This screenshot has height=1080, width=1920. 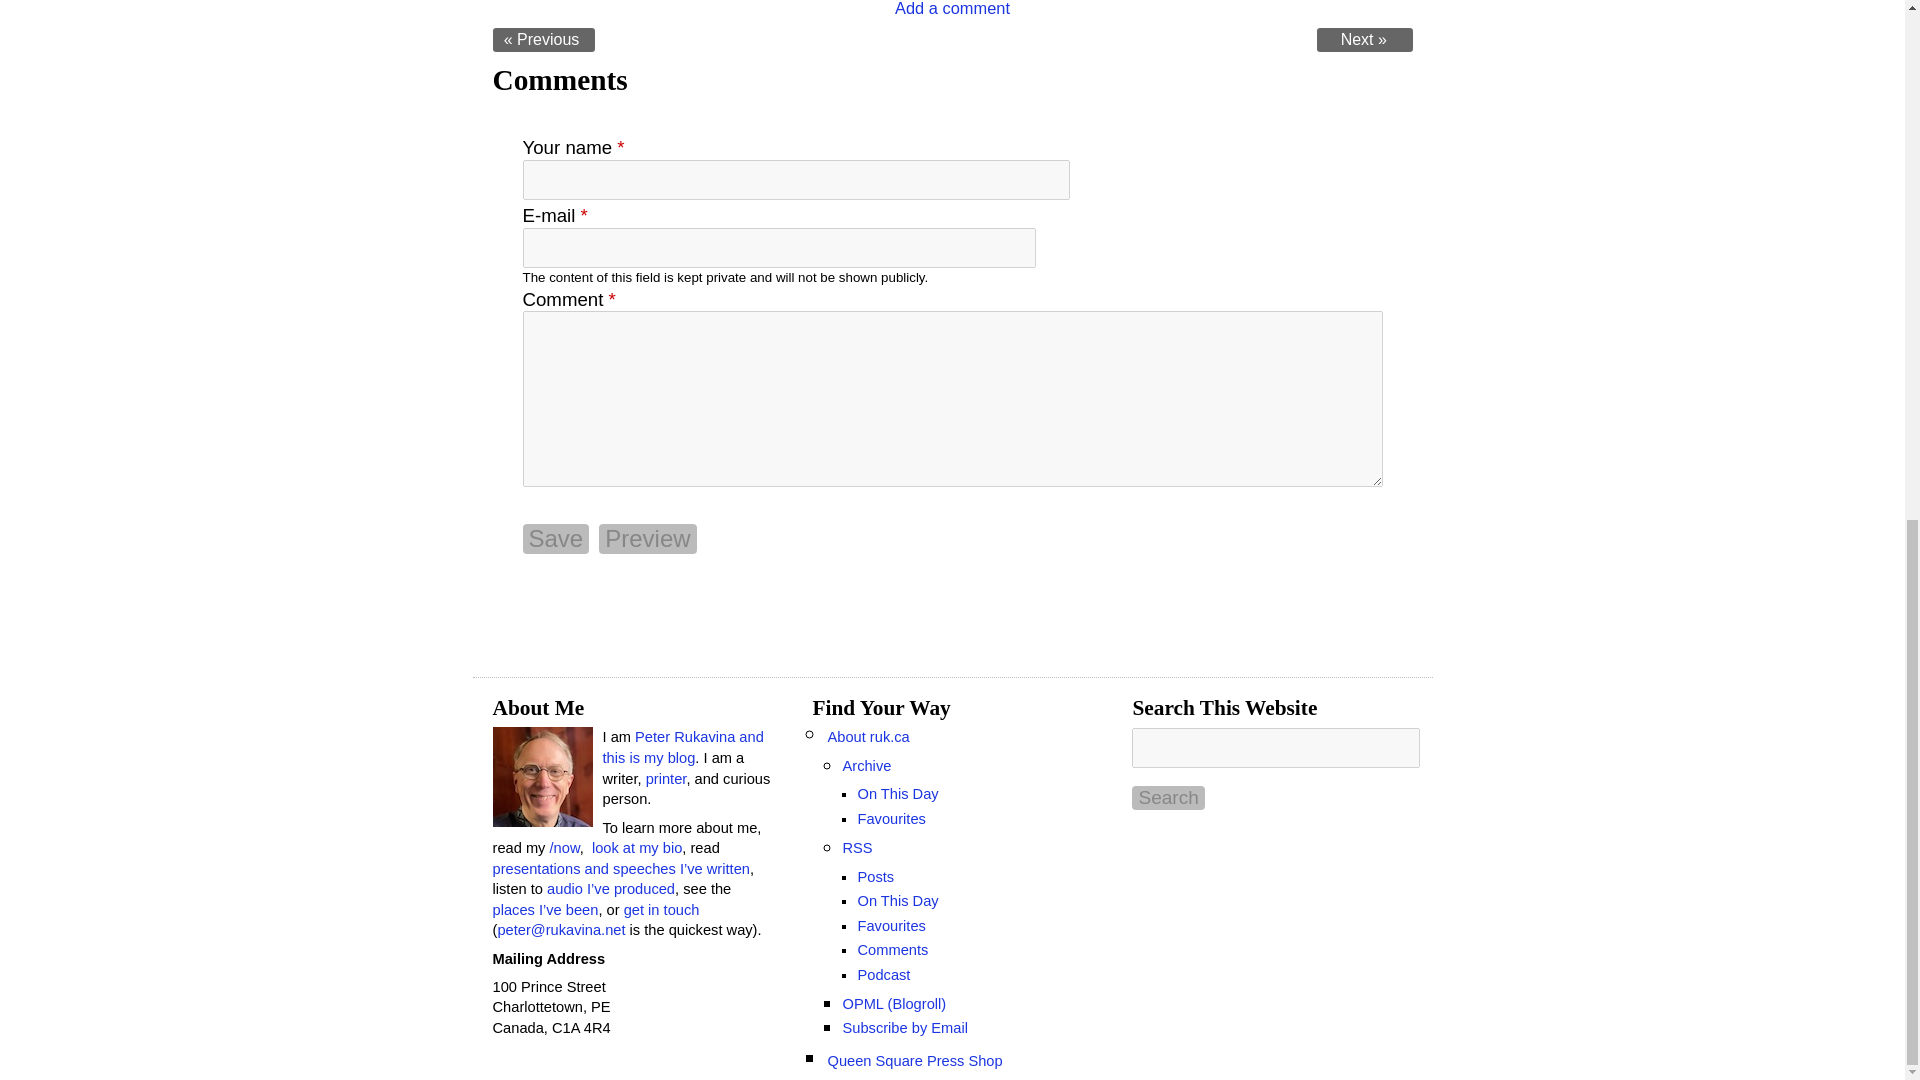 What do you see at coordinates (682, 747) in the screenshot?
I see `Peter Rukavina and this is my blog` at bounding box center [682, 747].